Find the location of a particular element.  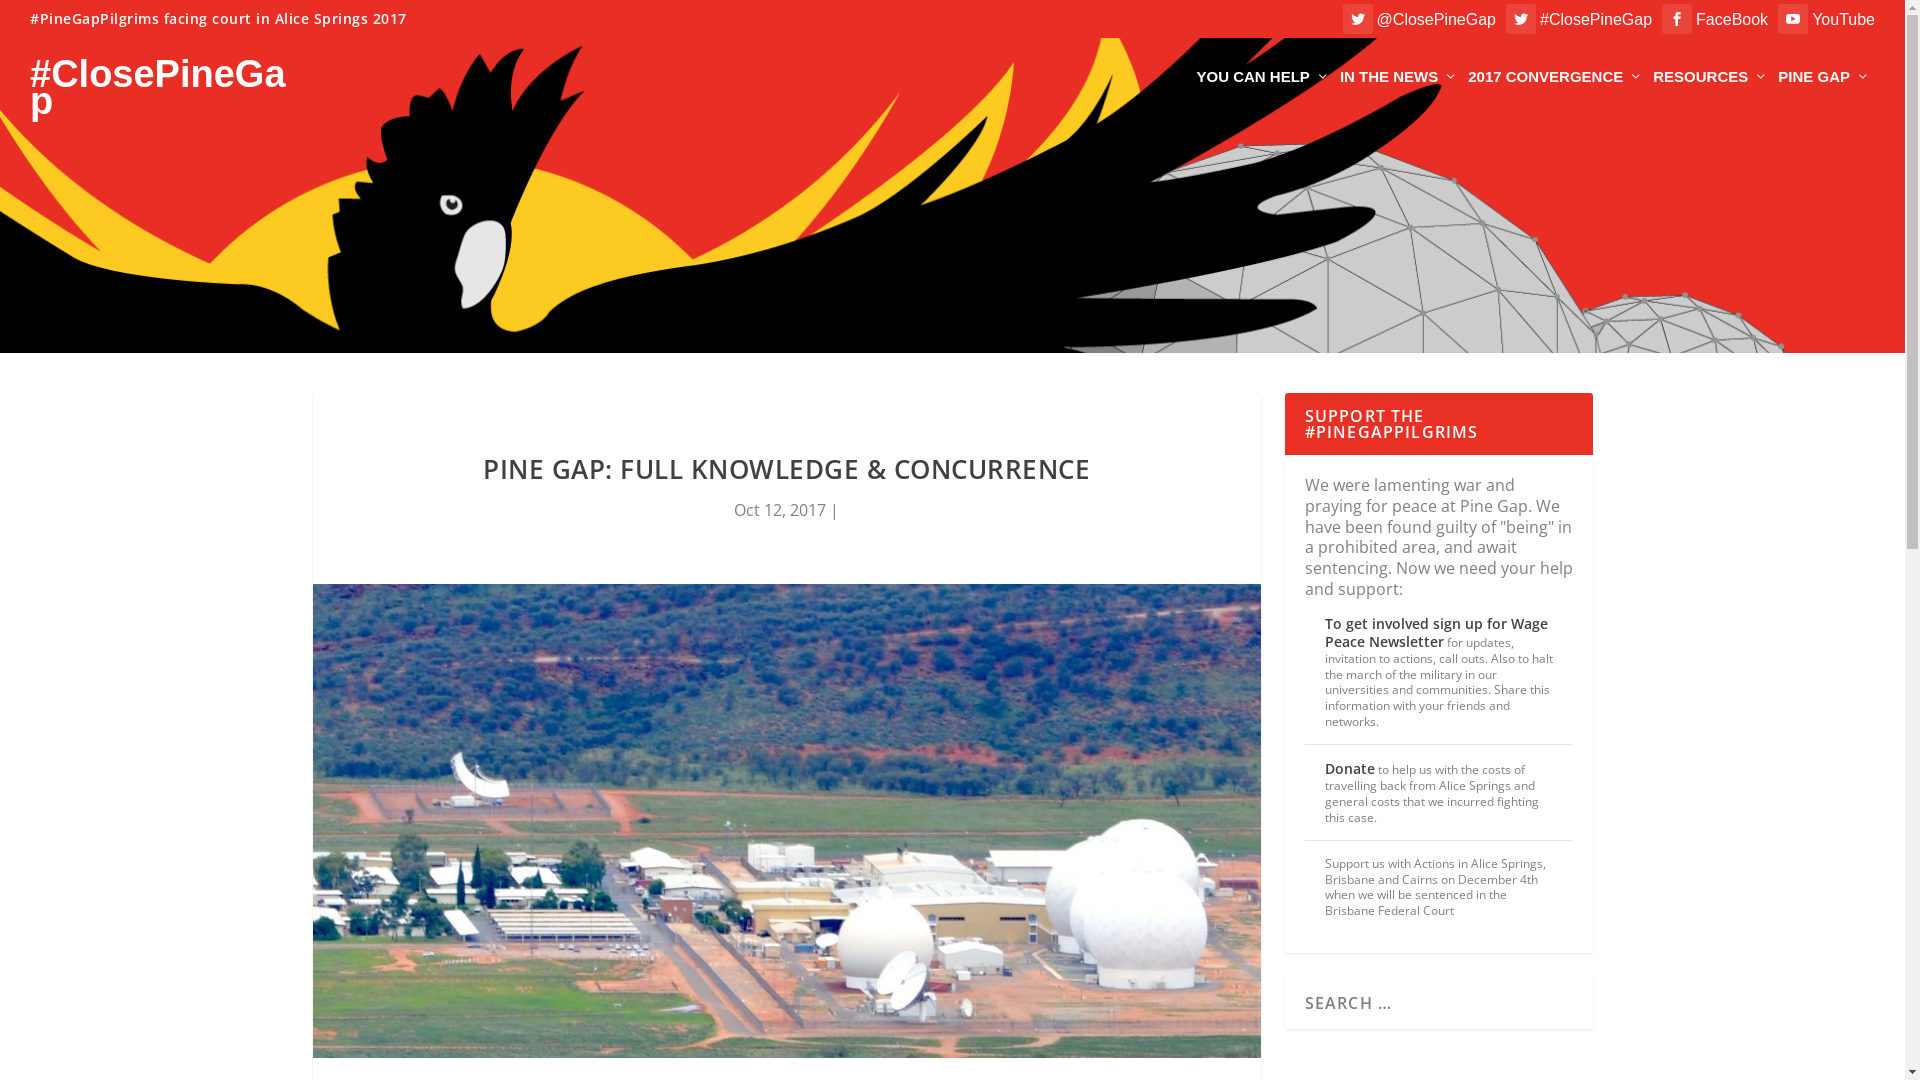

YouTube is located at coordinates (1844, 20).